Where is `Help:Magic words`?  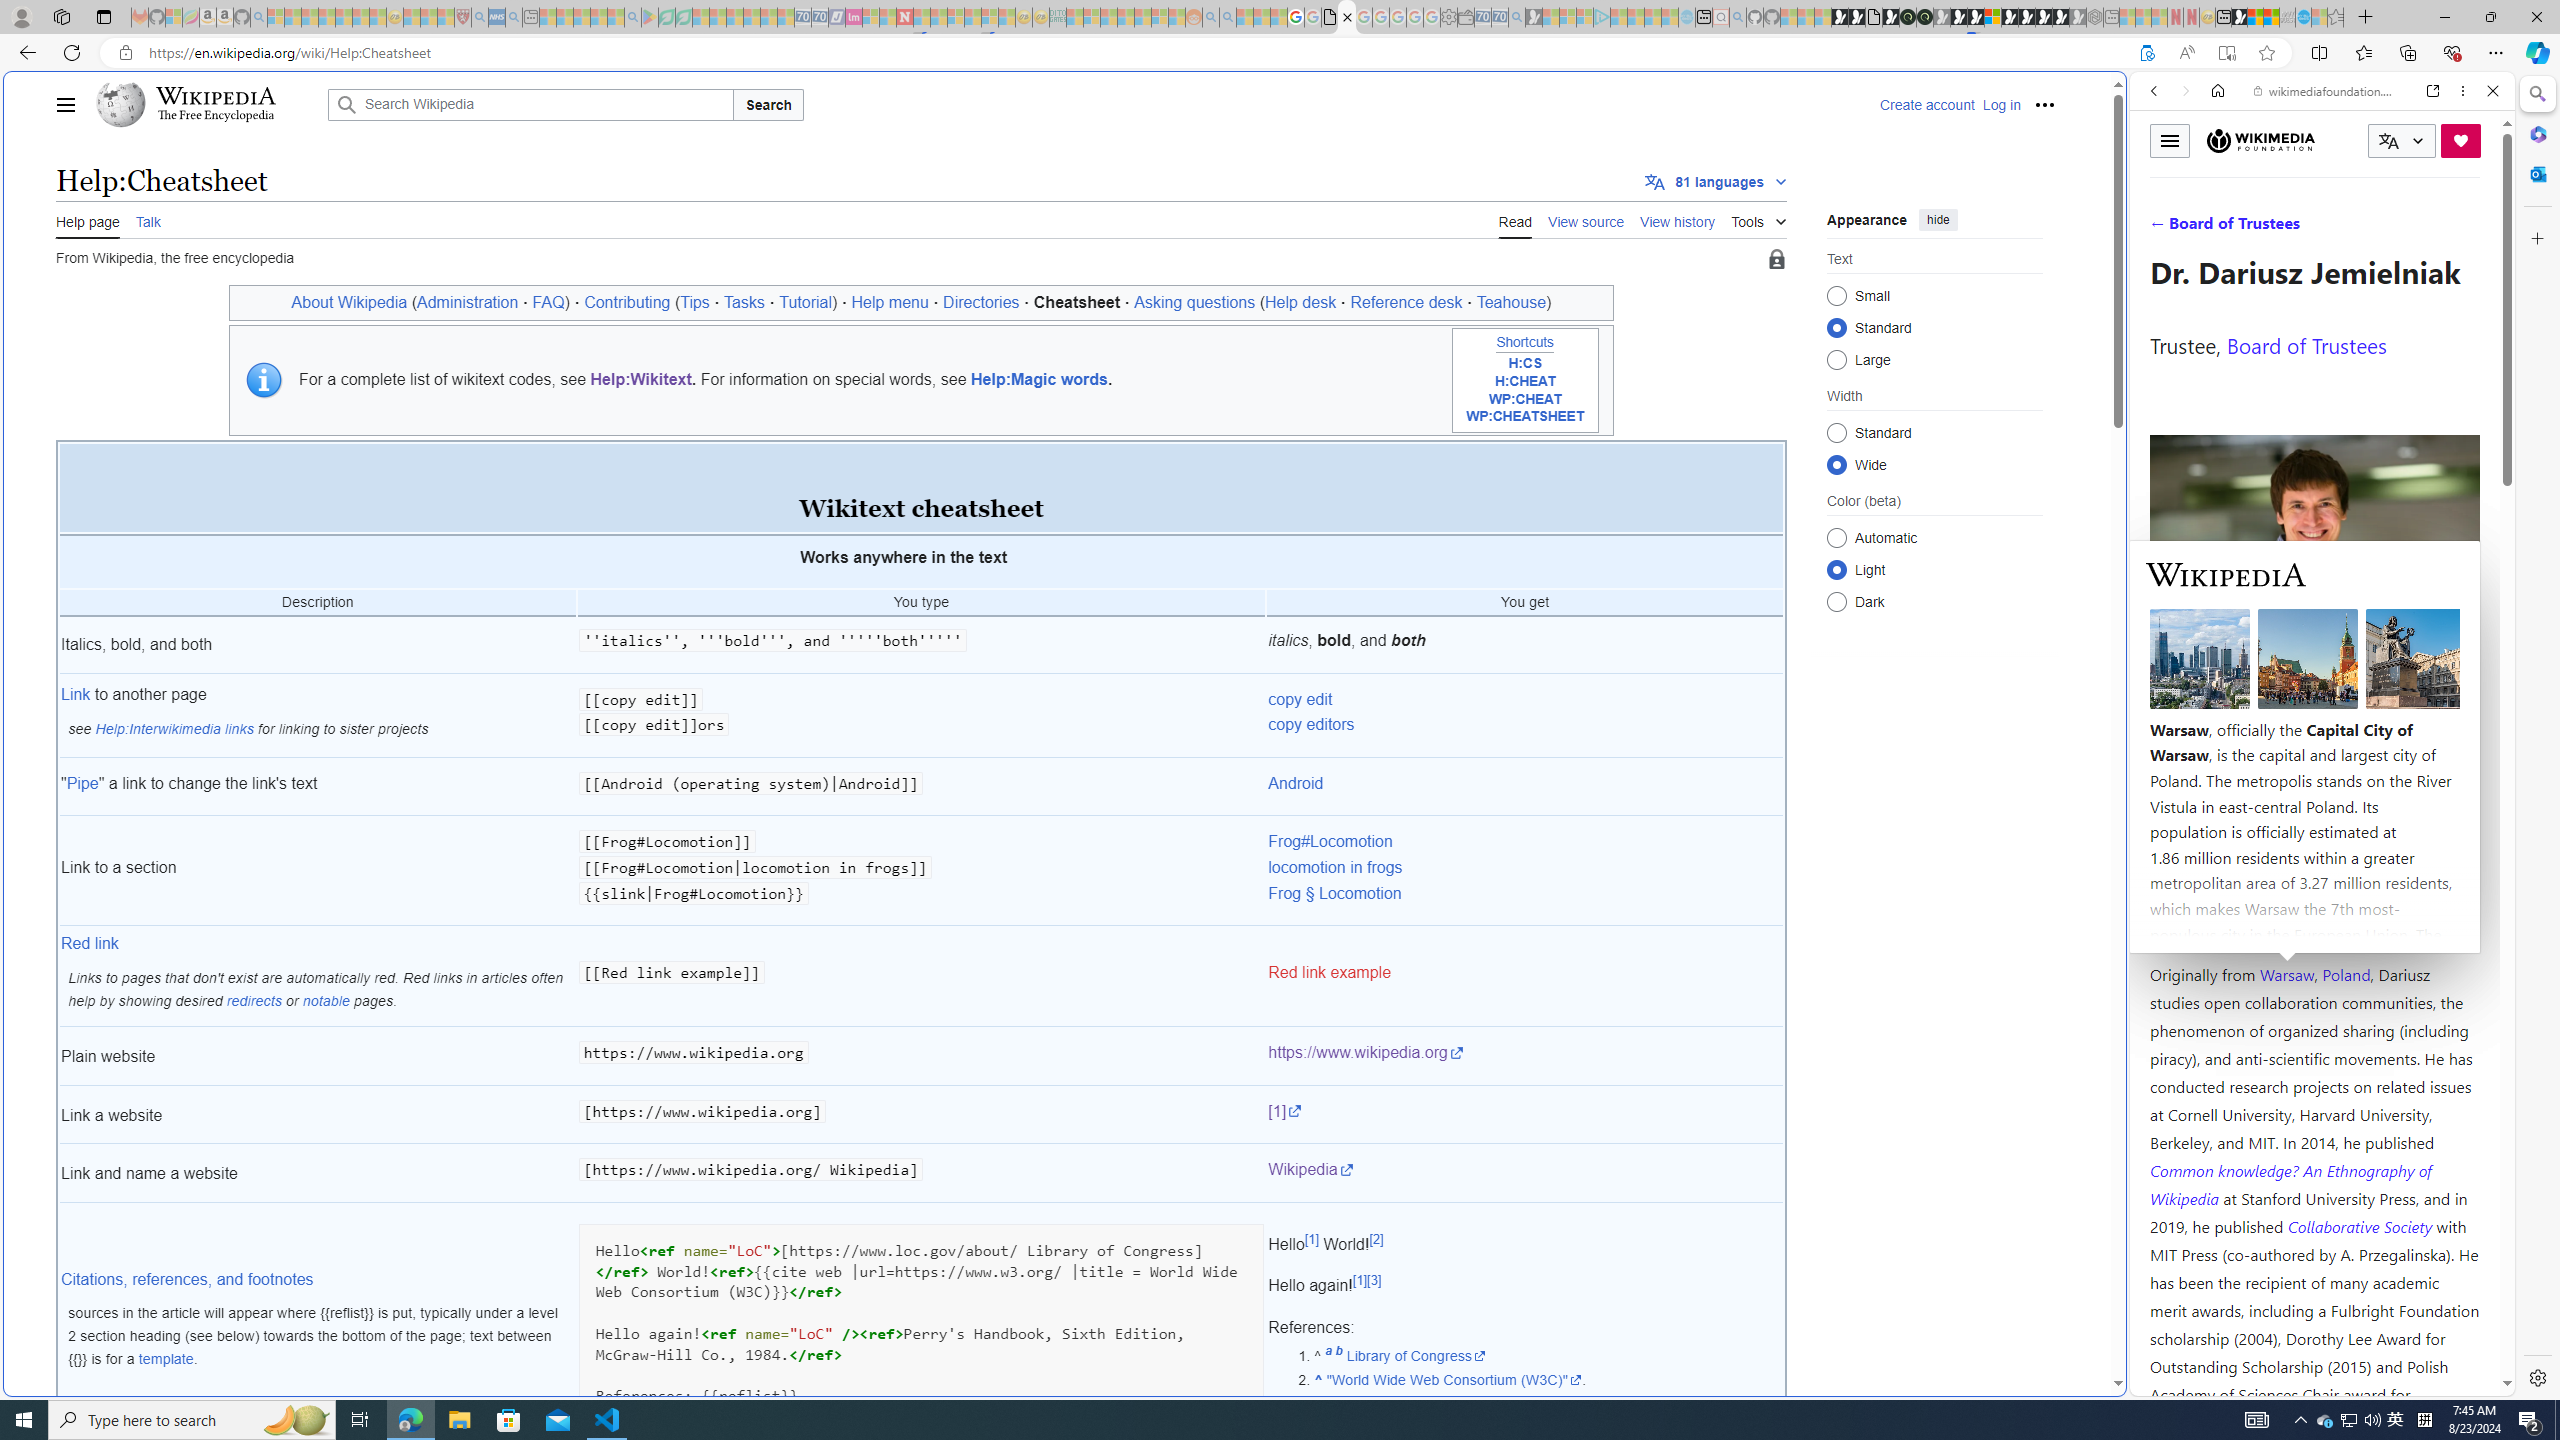
Help:Magic words is located at coordinates (1039, 380).